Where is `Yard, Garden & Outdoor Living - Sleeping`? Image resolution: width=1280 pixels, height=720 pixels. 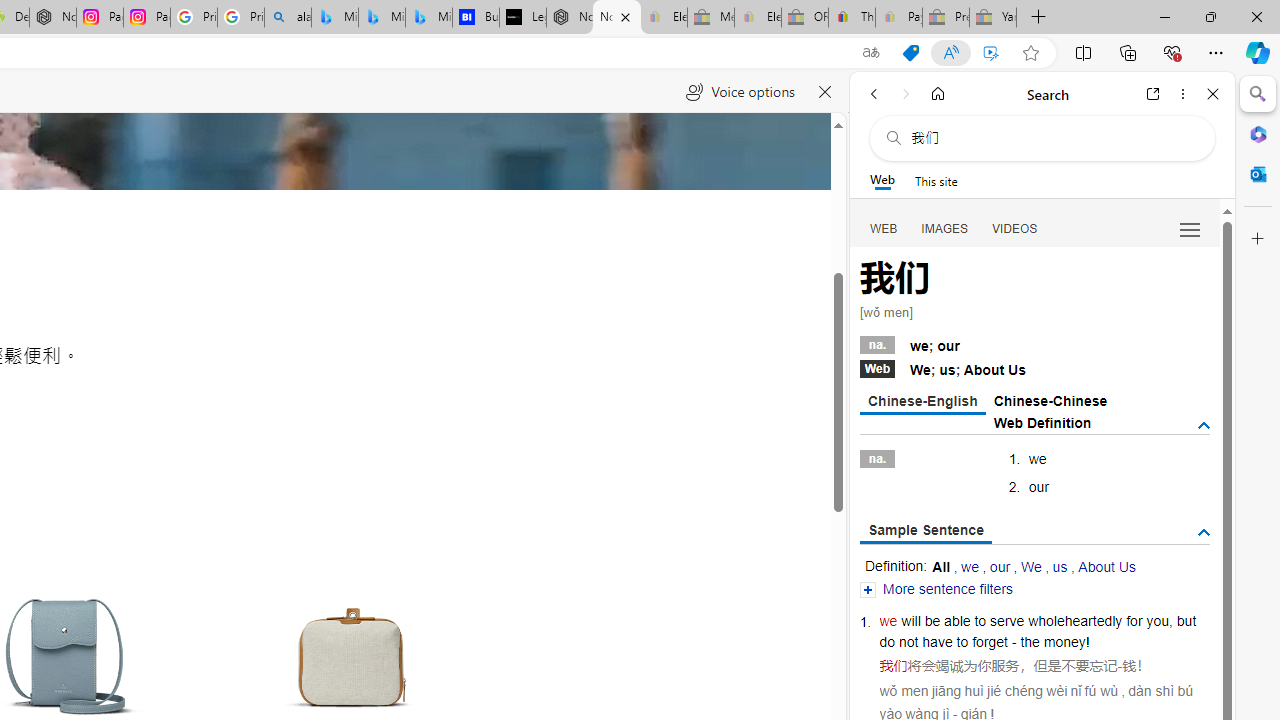
Yard, Garden & Outdoor Living - Sleeping is located at coordinates (993, 18).